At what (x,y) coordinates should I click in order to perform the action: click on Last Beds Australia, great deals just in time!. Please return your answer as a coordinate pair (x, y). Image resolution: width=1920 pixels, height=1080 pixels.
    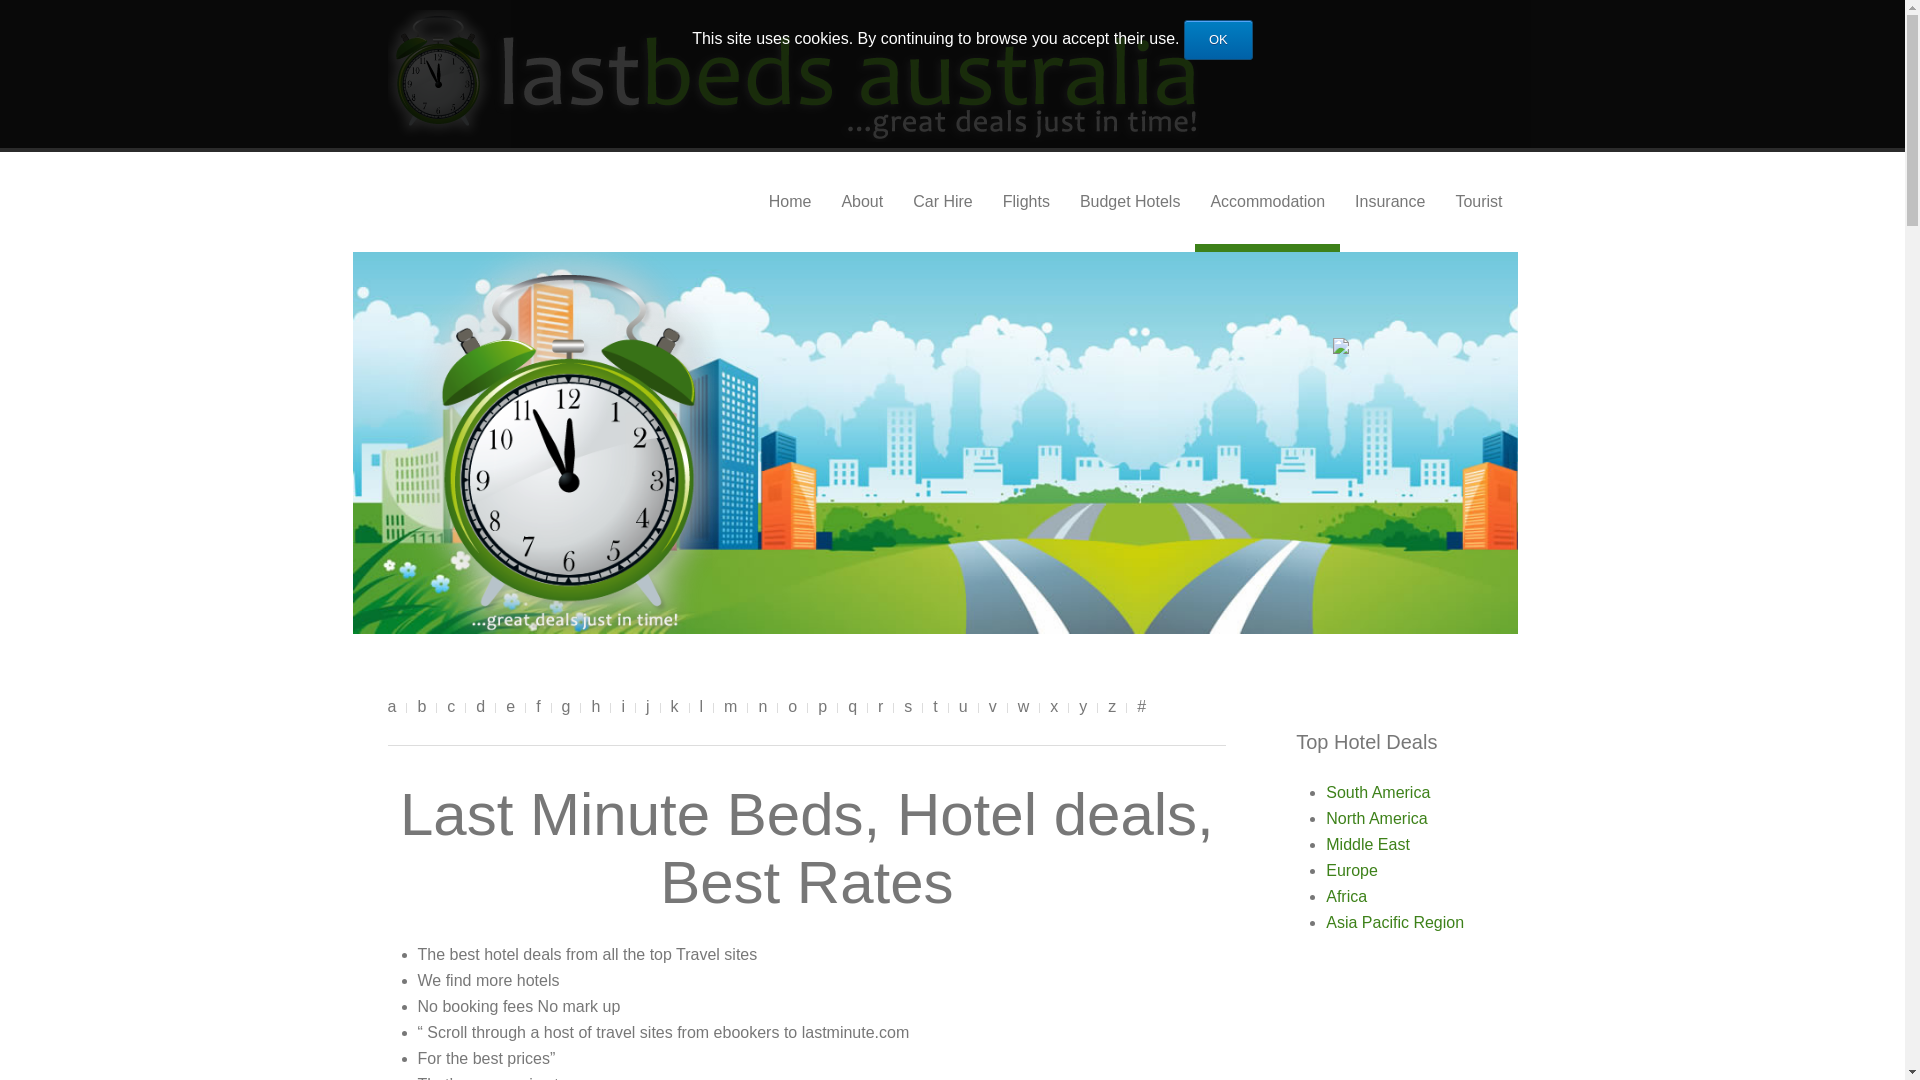
    Looking at the image, I should click on (564, 443).